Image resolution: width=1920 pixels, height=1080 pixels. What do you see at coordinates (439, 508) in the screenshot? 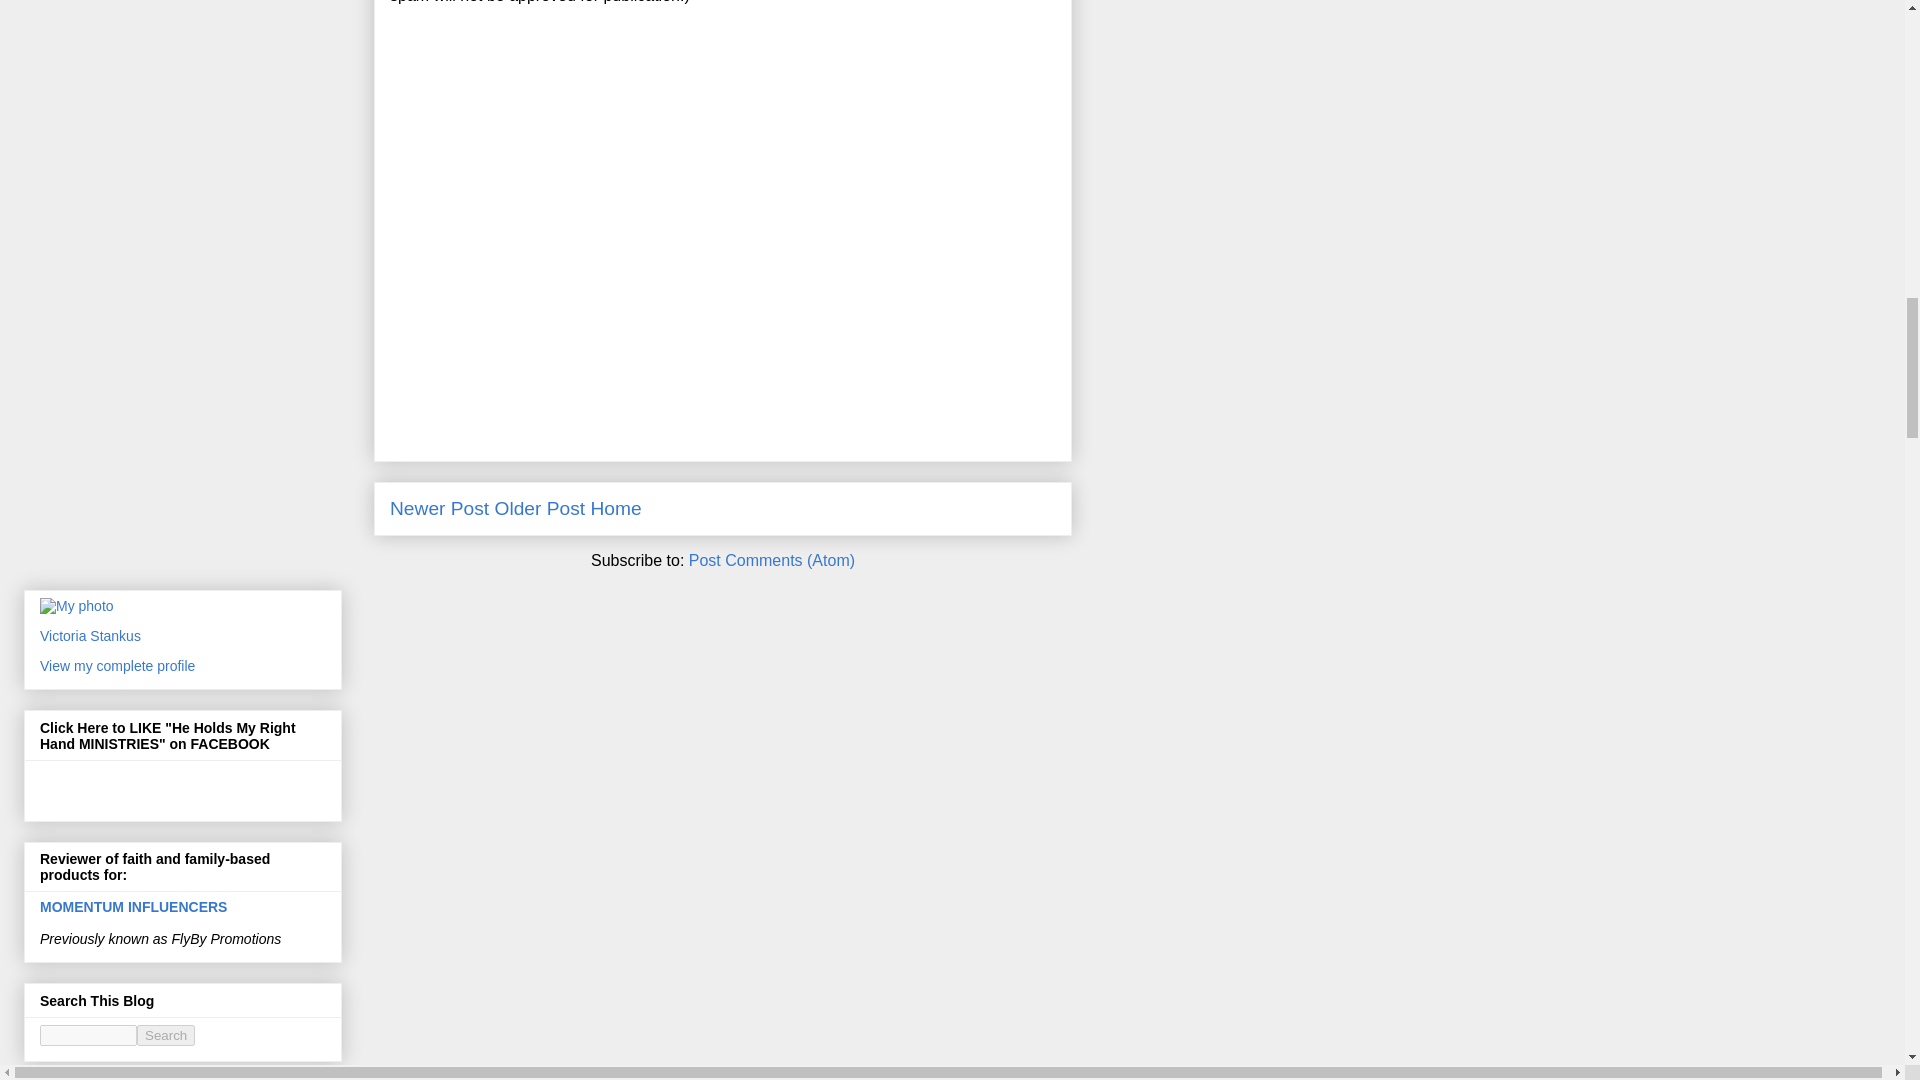
I see `Newer Post` at bounding box center [439, 508].